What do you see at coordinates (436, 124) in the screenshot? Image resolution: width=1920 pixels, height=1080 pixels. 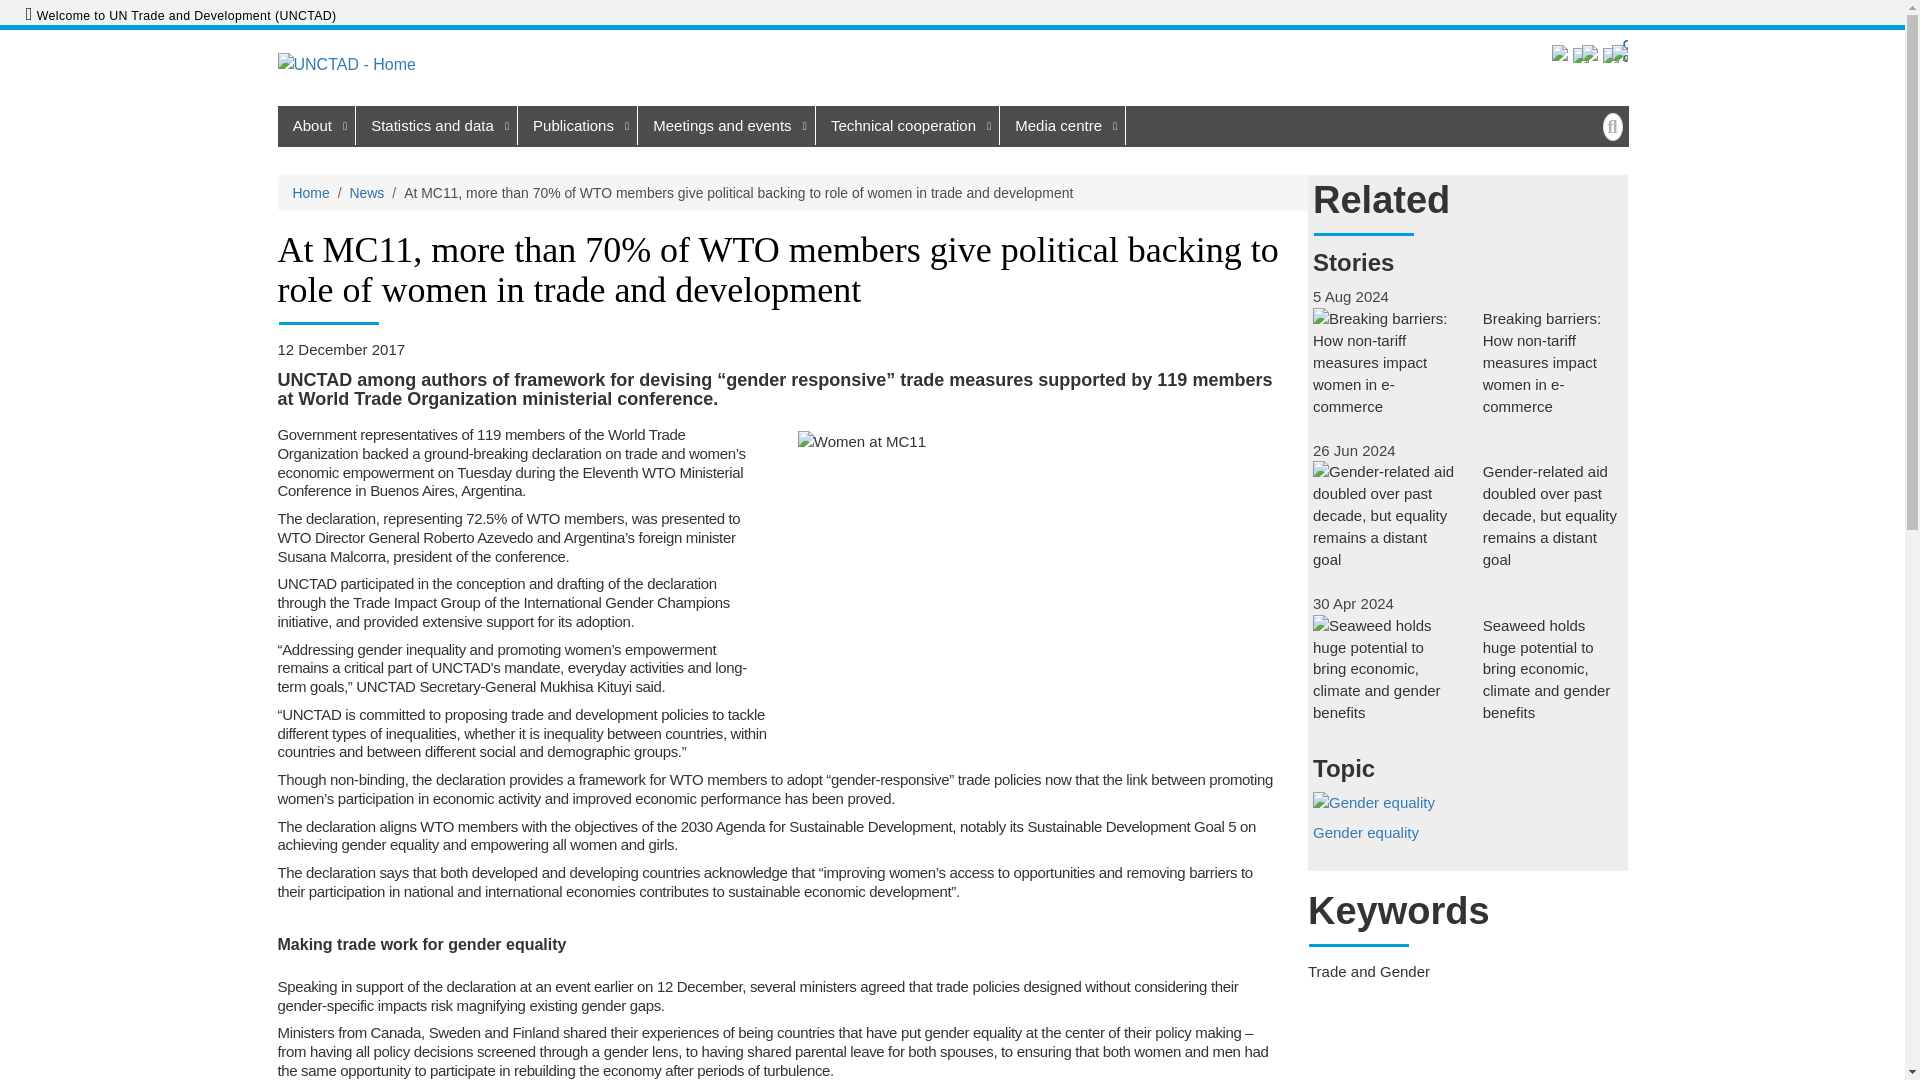 I see `Statistics and data` at bounding box center [436, 124].